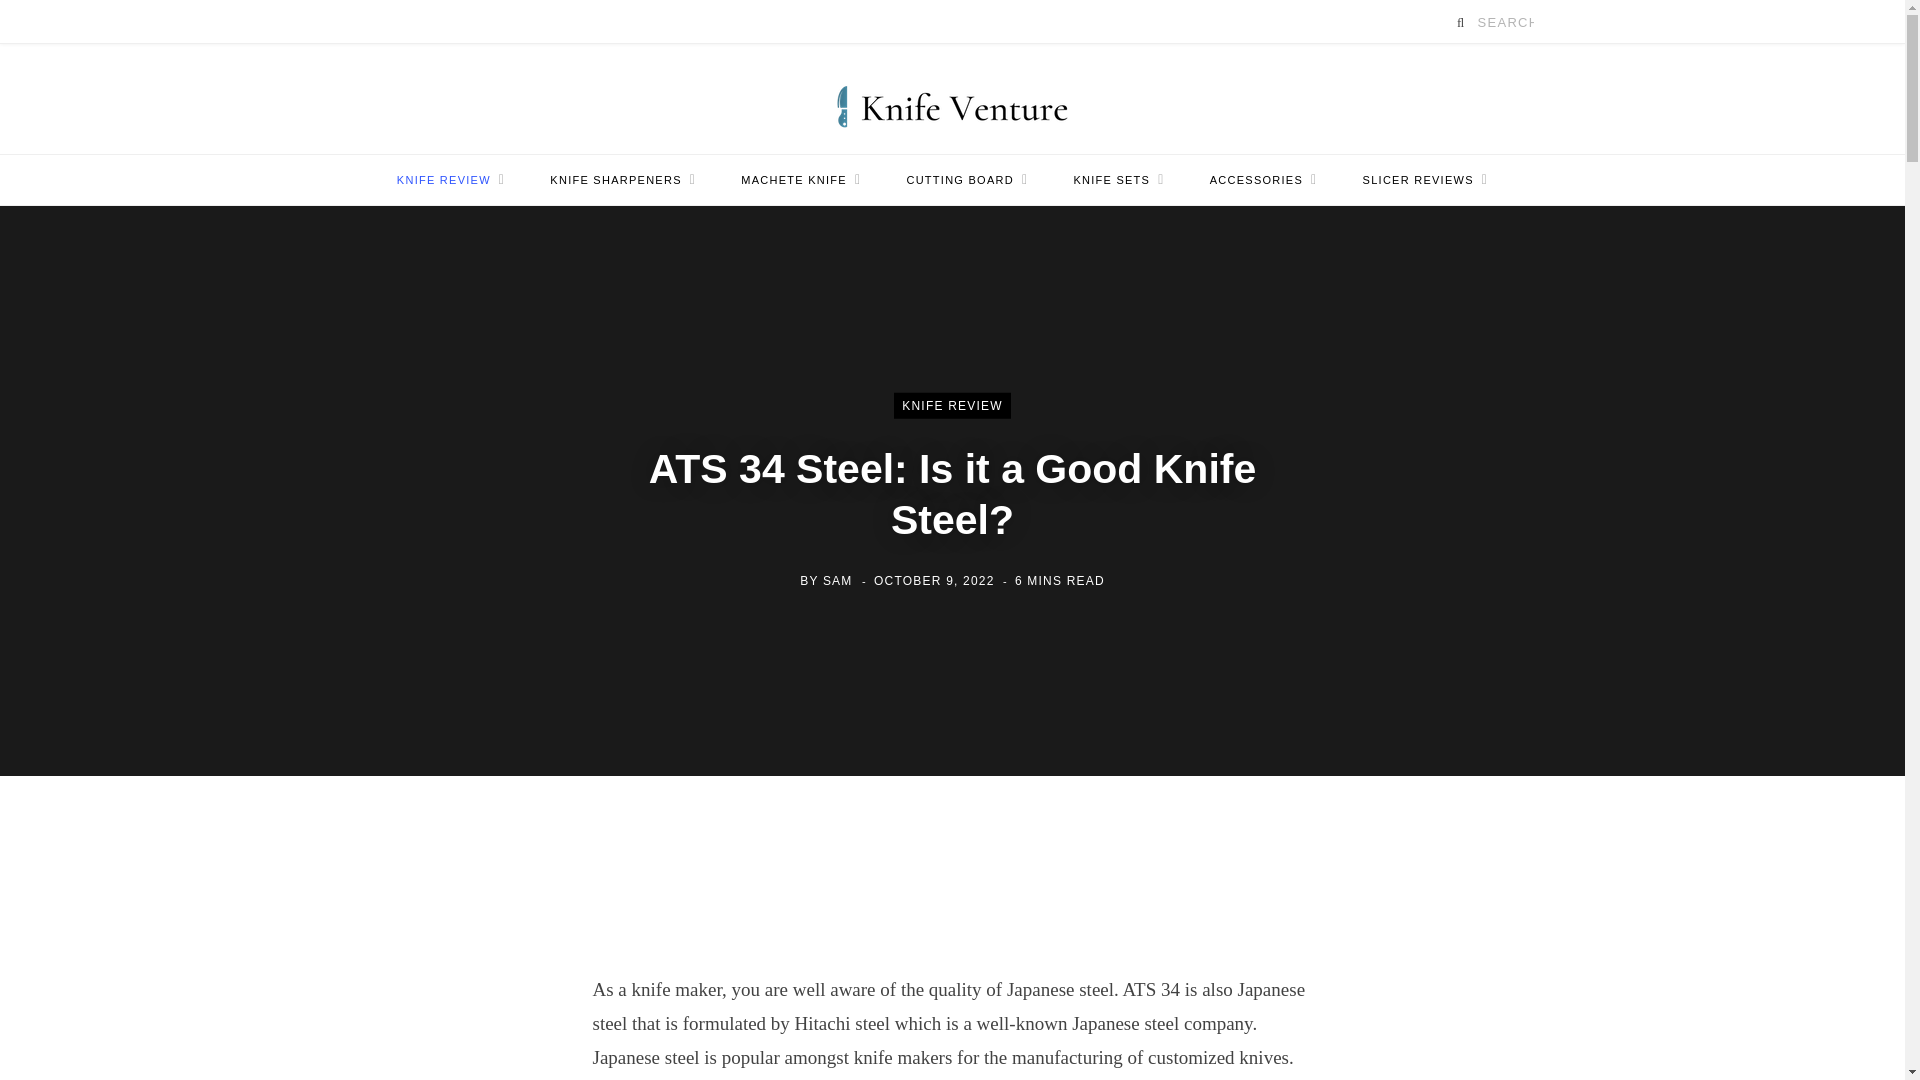  I want to click on Knife Venture, so click(952, 98).